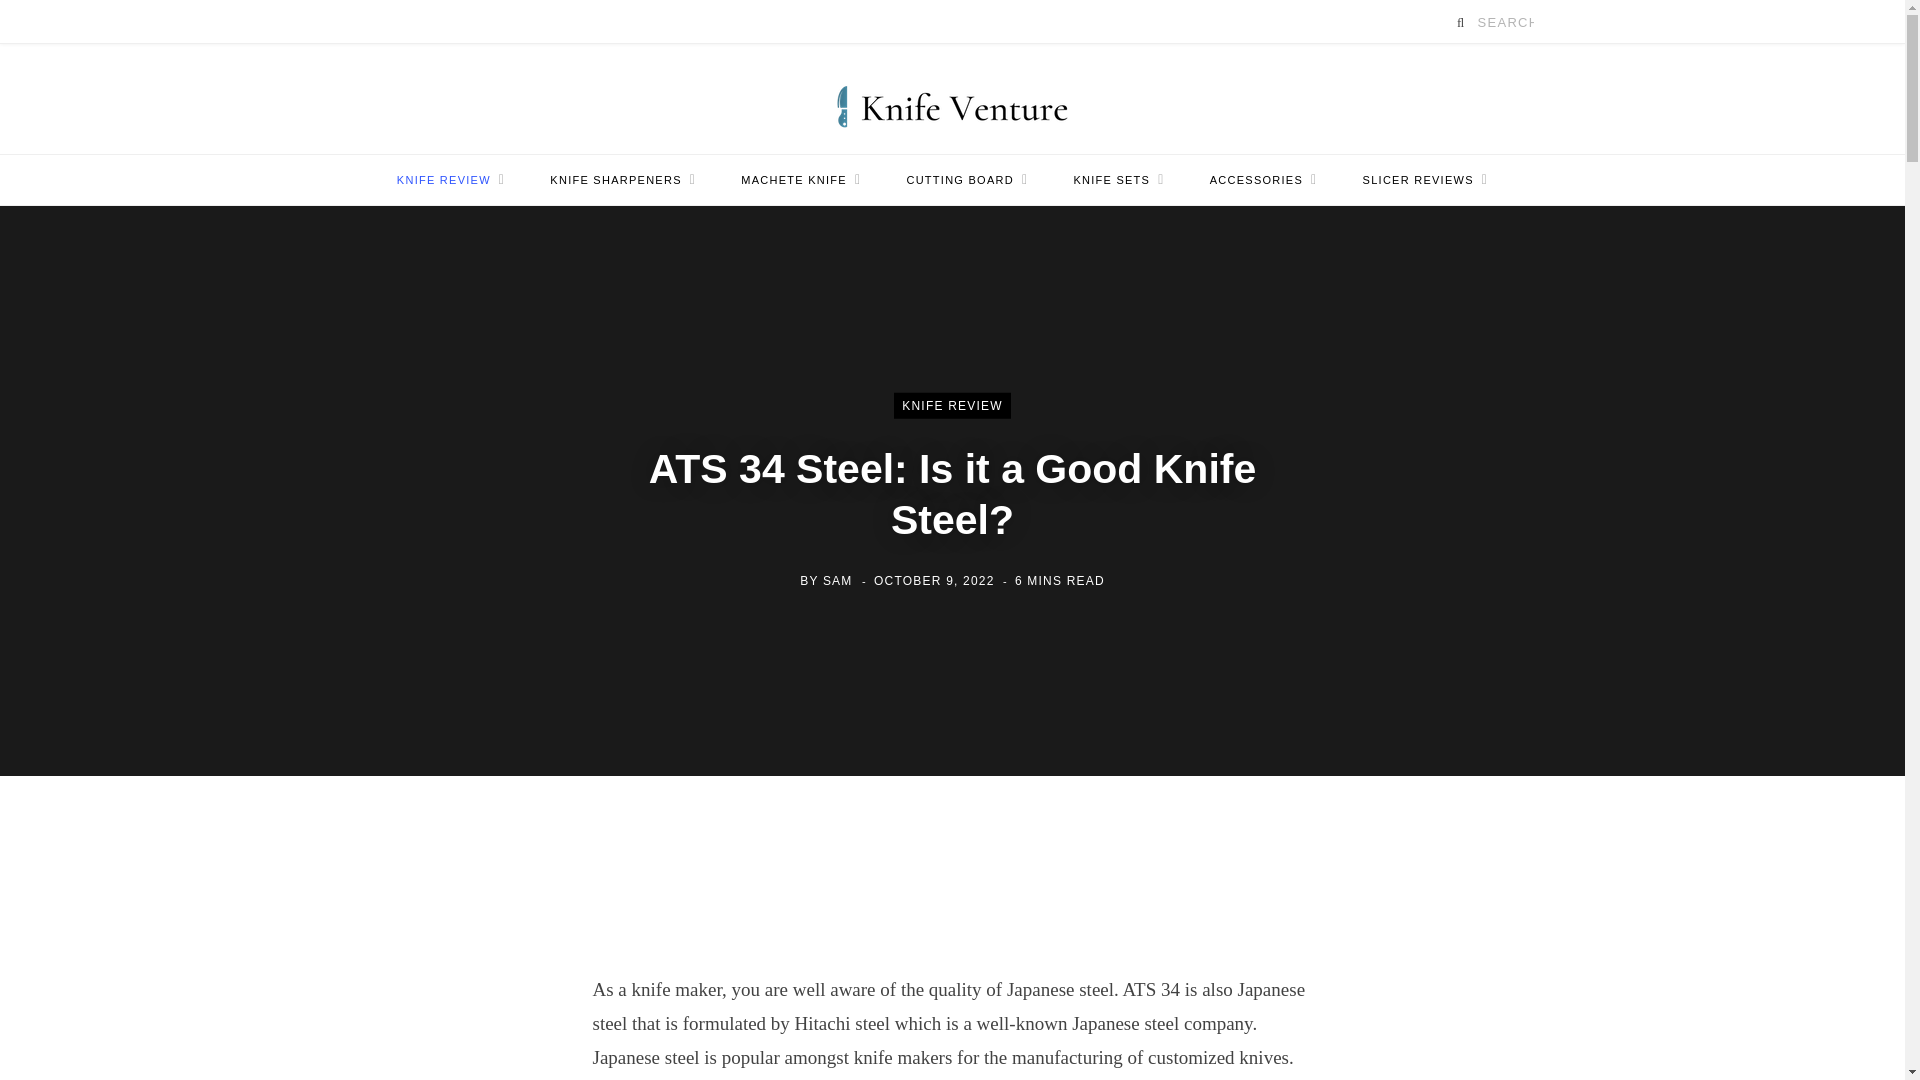  I want to click on Knife Venture, so click(952, 98).